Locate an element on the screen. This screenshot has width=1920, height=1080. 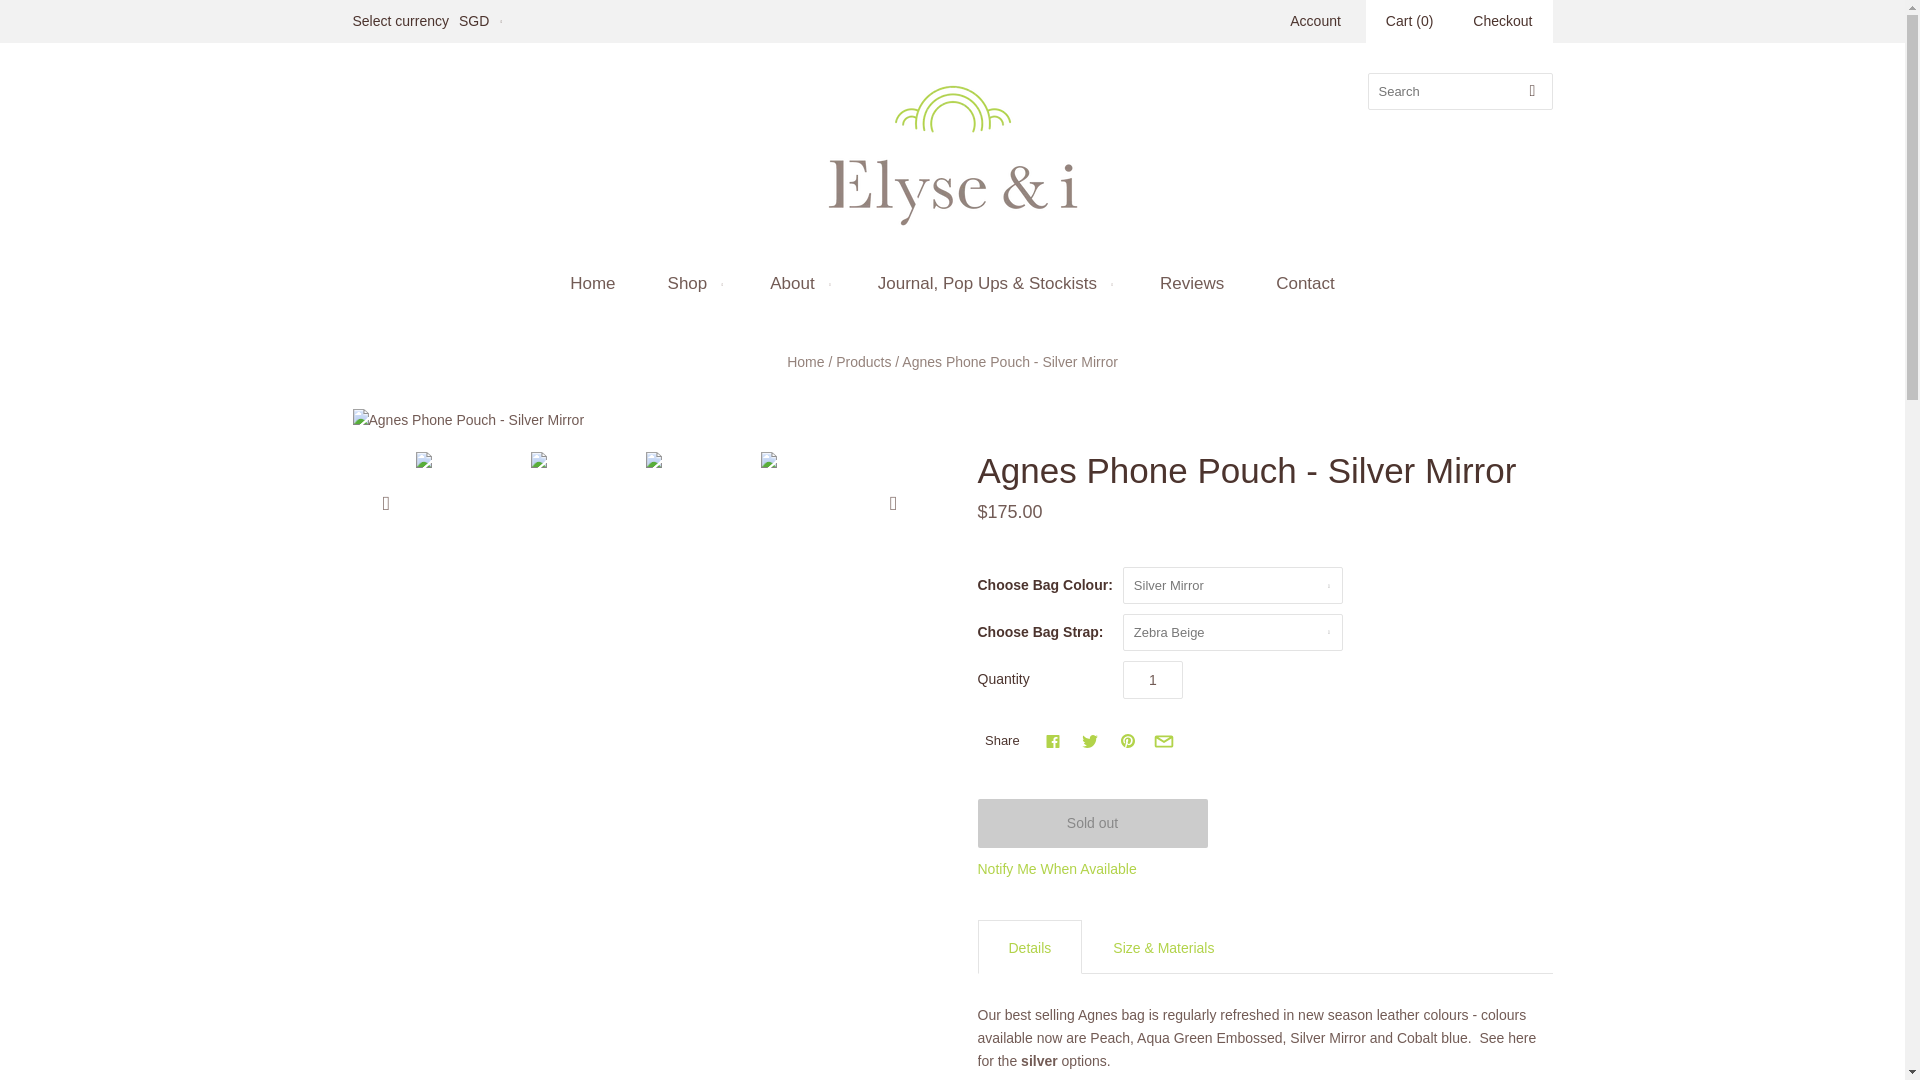
1 is located at coordinates (1152, 679).